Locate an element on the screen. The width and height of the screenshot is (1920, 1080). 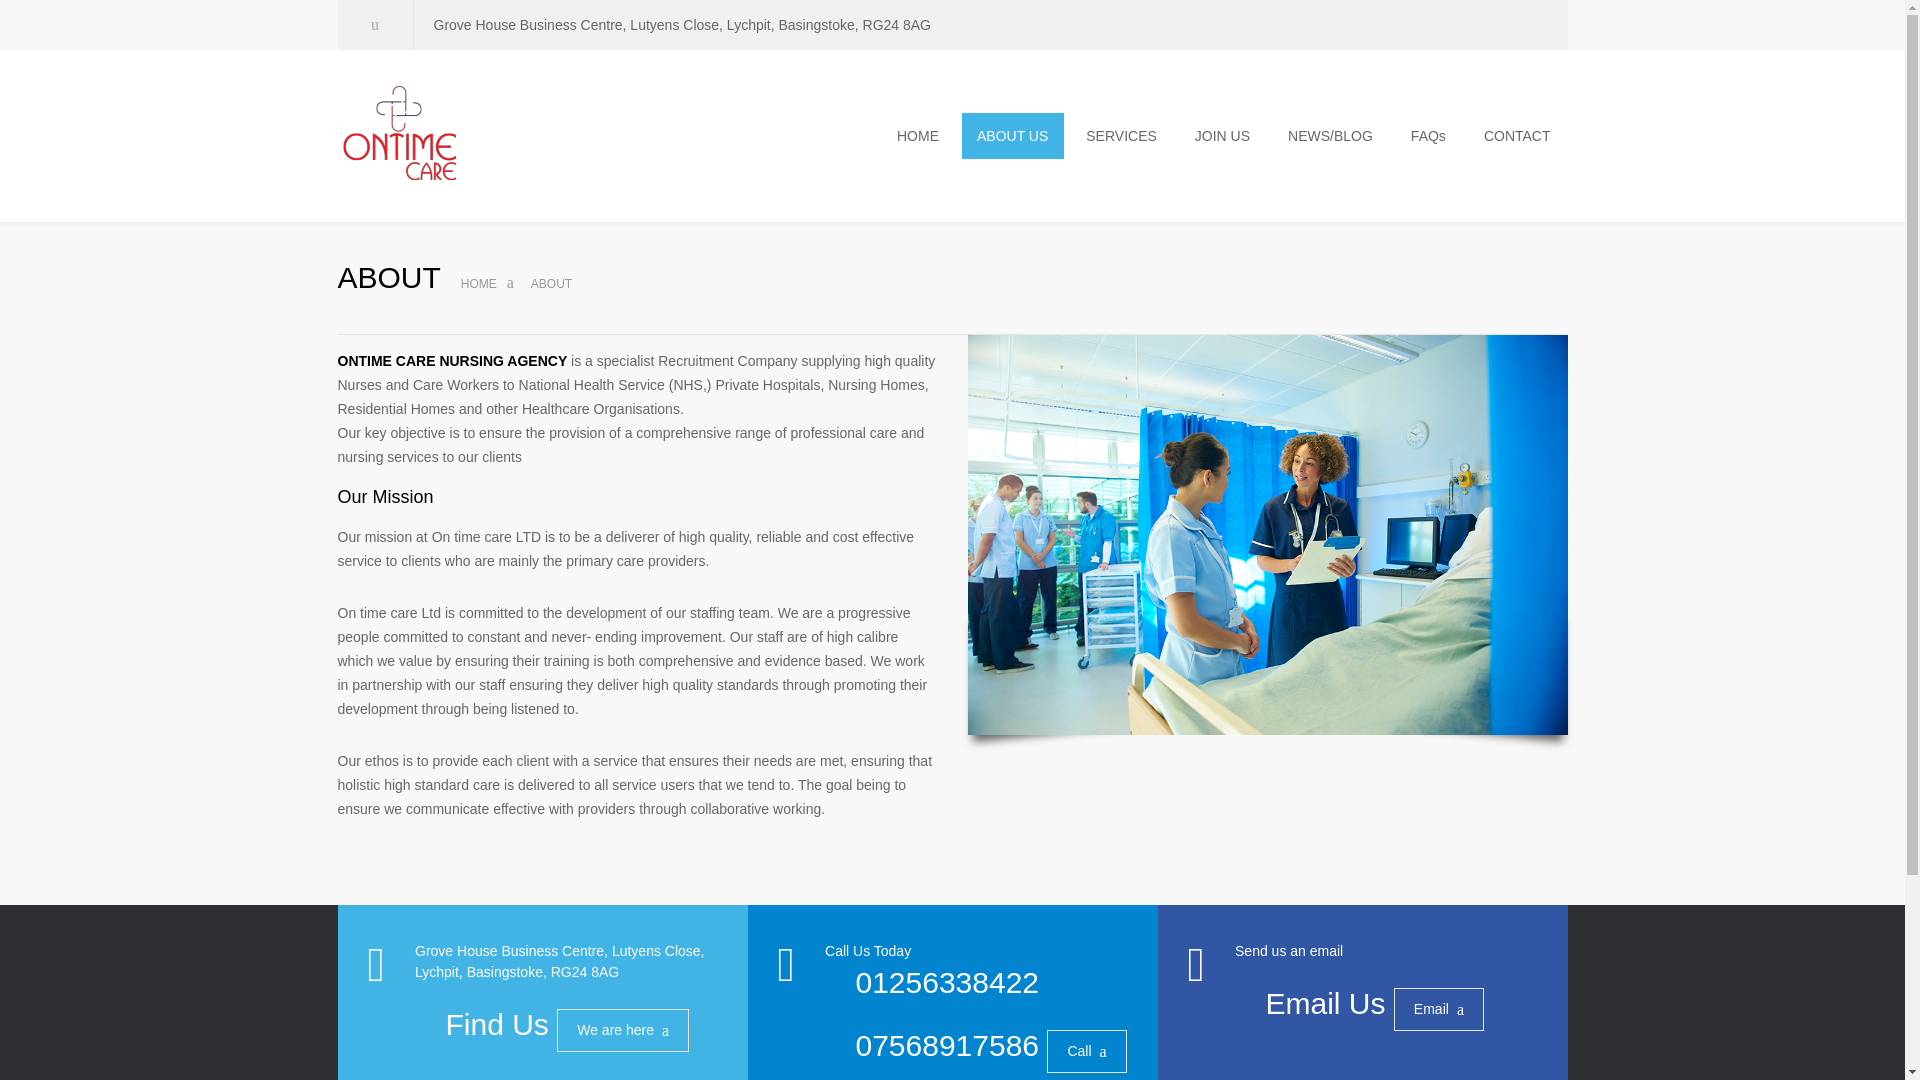
Email is located at coordinates (1438, 1010).